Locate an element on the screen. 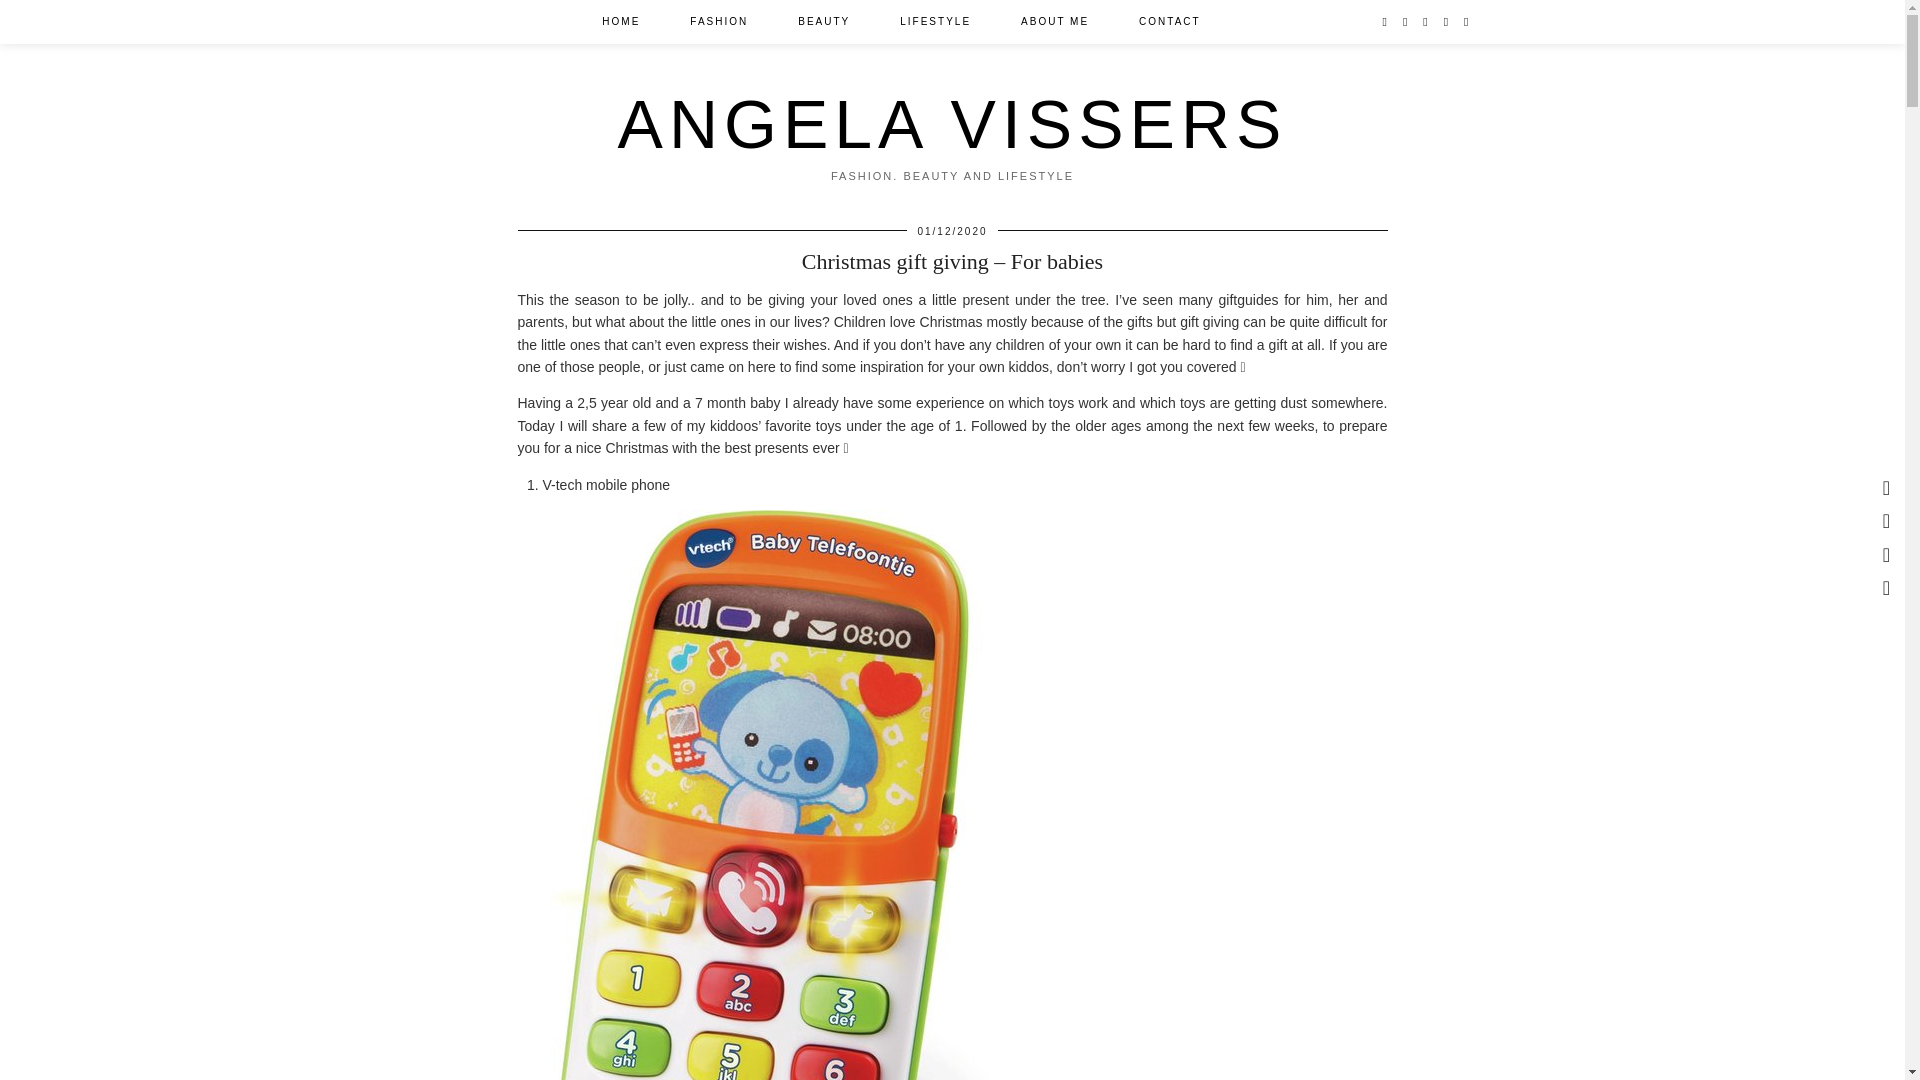 This screenshot has height=1080, width=1920. ANGELA VISSERS is located at coordinates (953, 124).